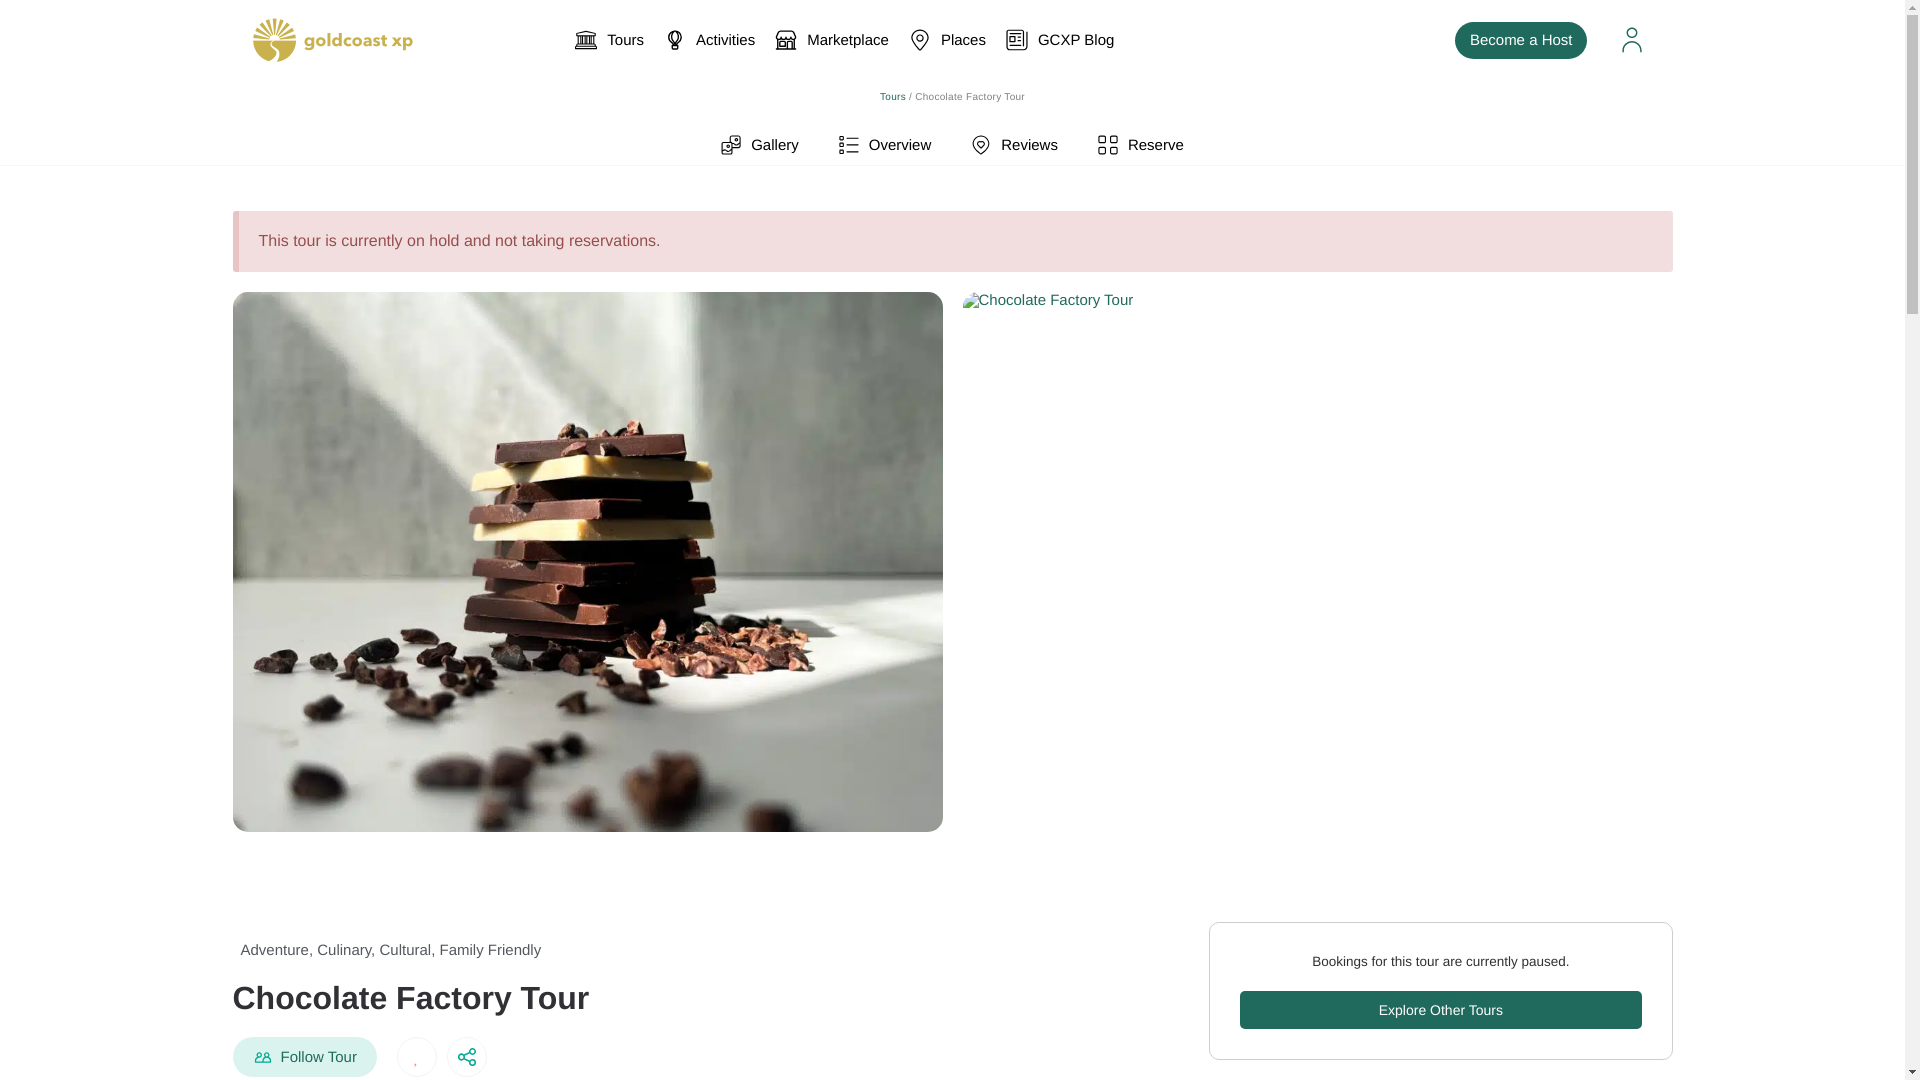  Describe the element at coordinates (1014, 145) in the screenshot. I see `Overview` at that location.